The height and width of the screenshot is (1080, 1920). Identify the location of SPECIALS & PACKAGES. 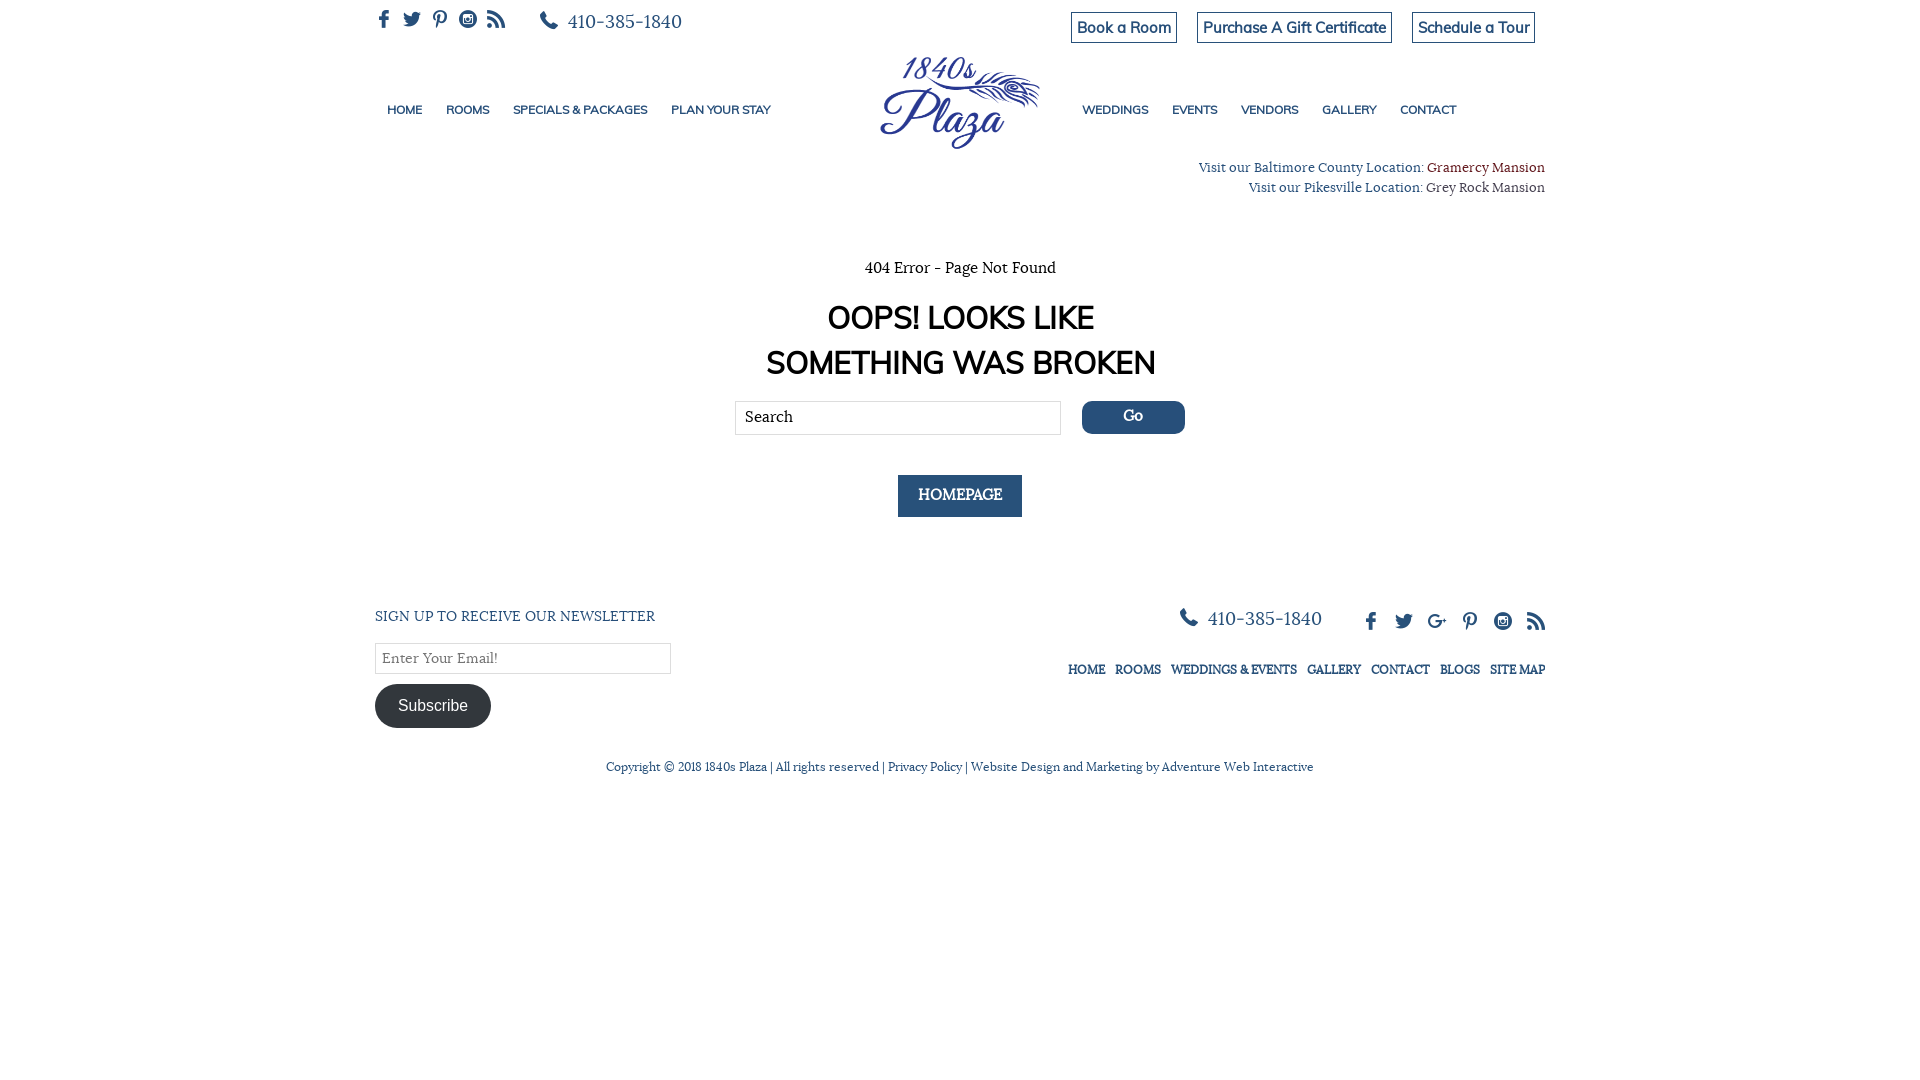
(580, 110).